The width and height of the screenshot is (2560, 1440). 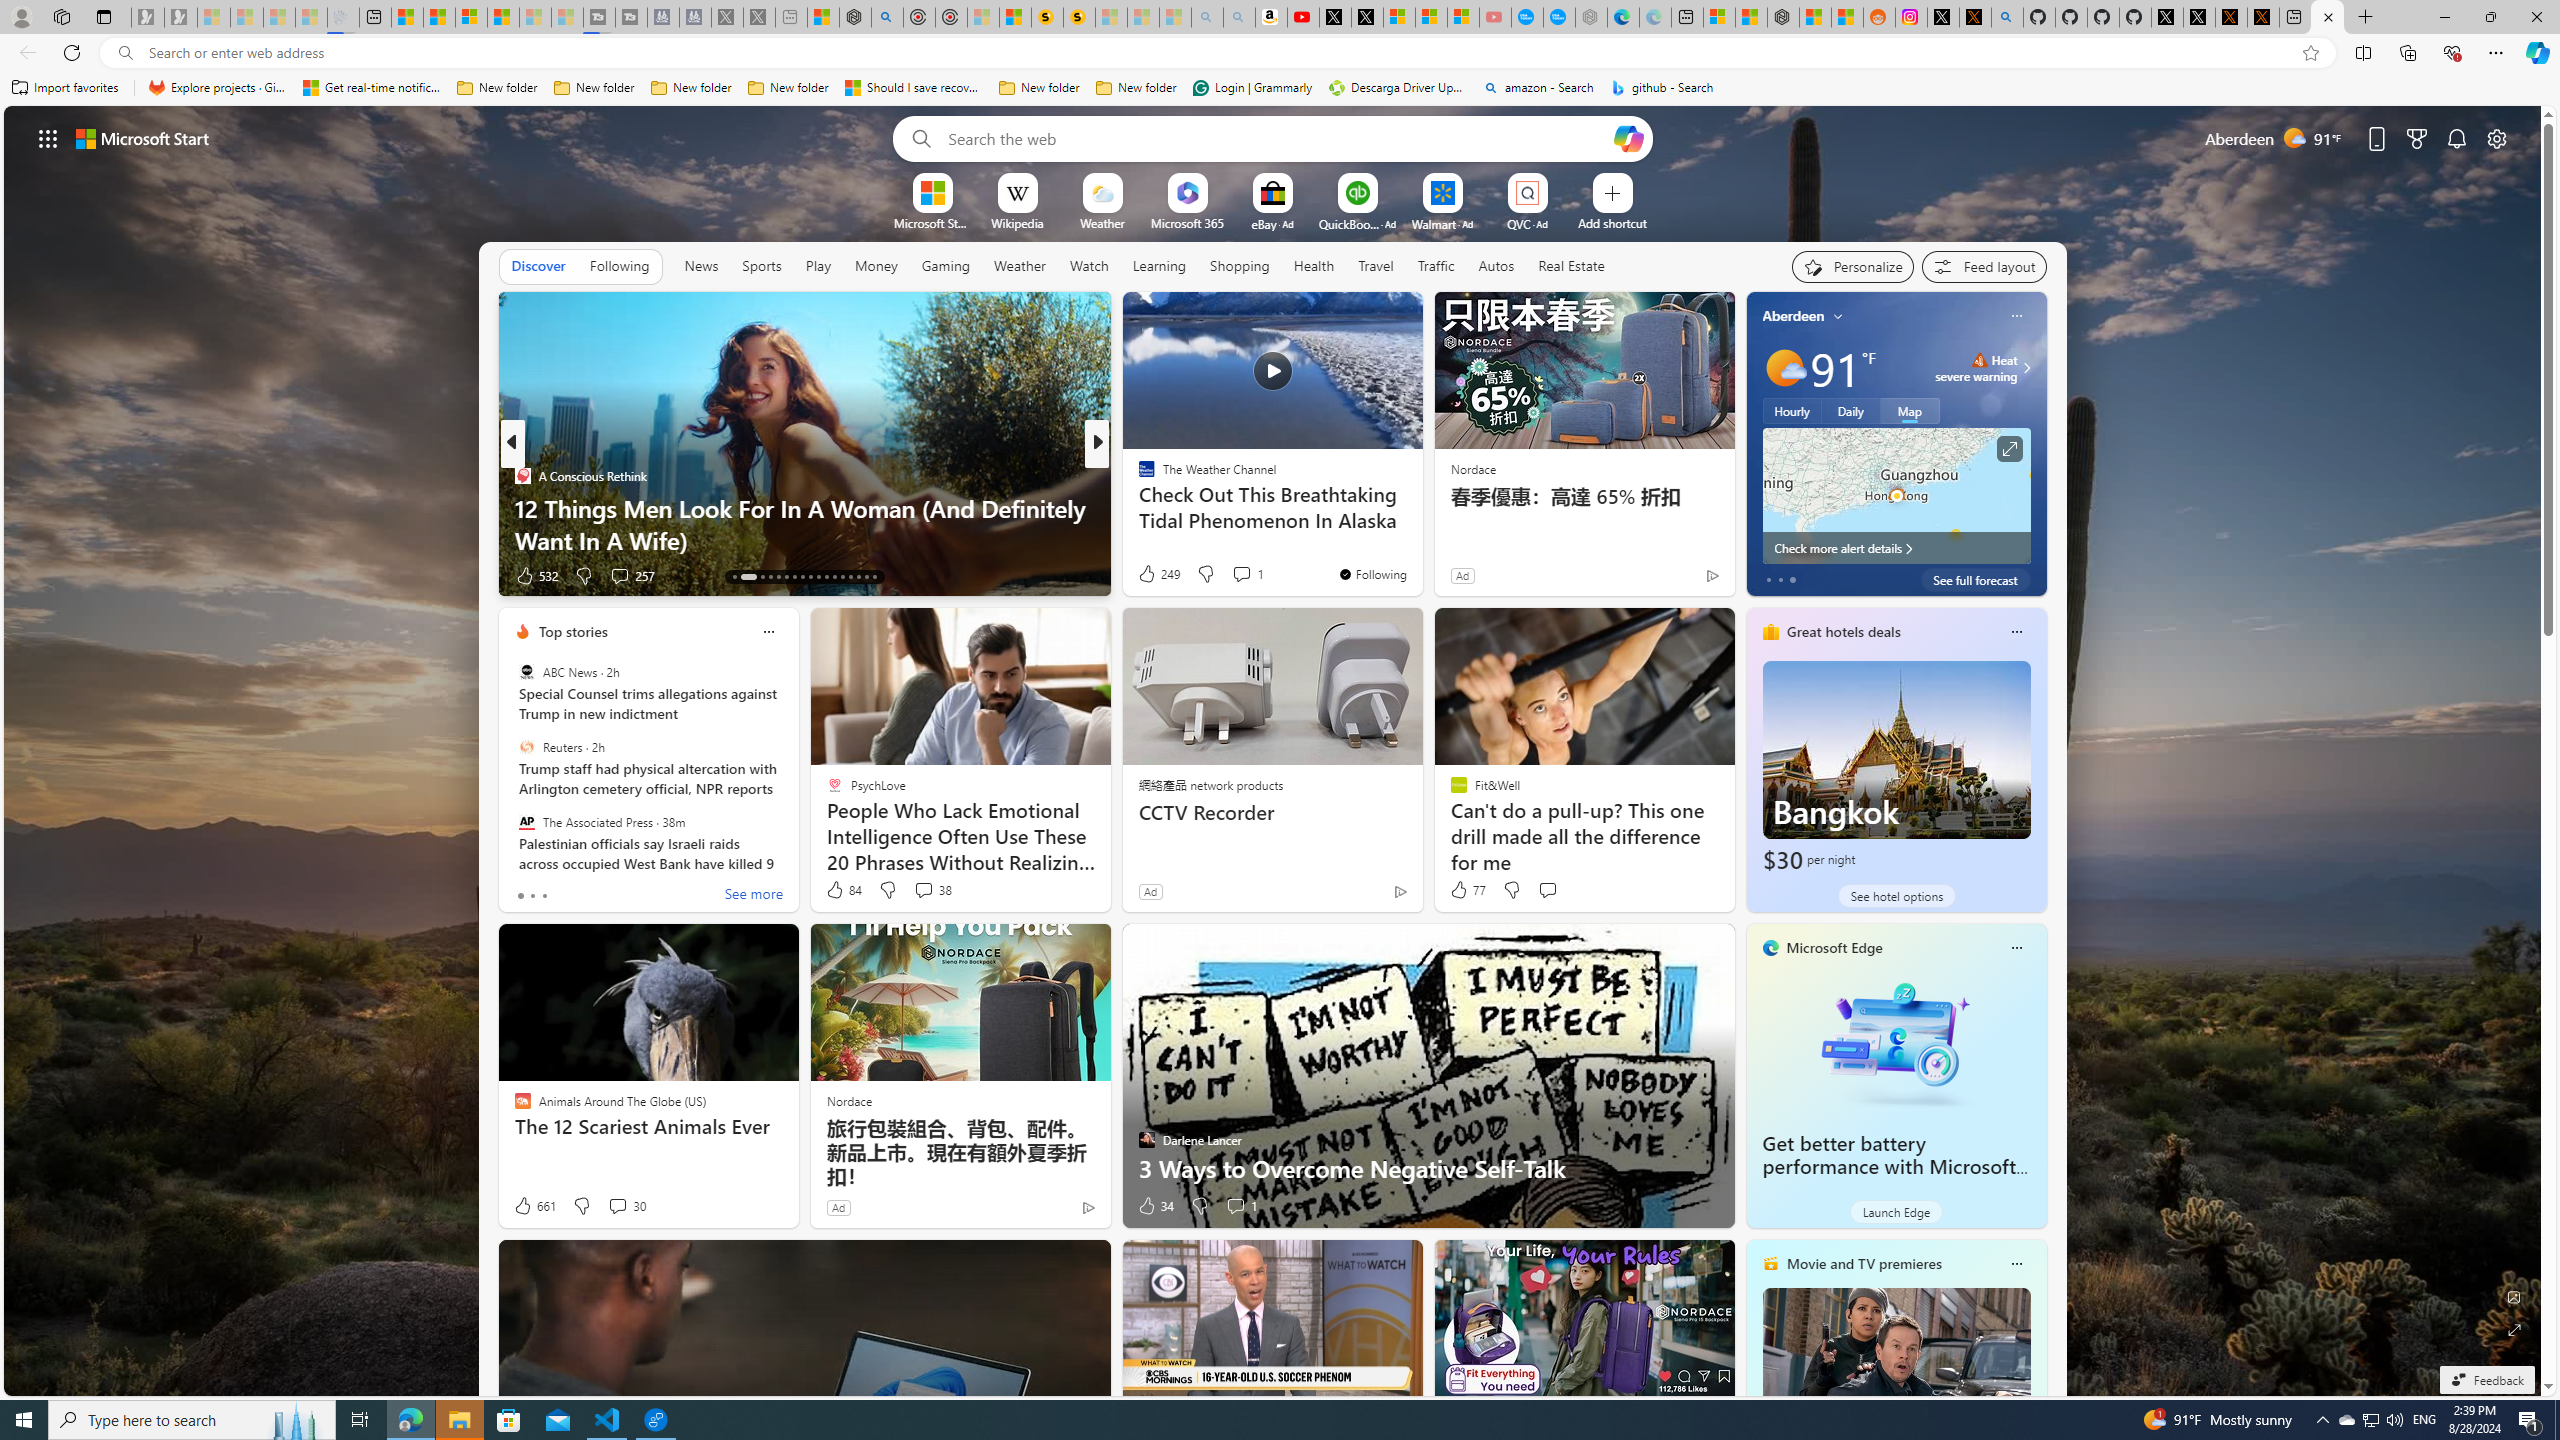 What do you see at coordinates (632, 576) in the screenshot?
I see `View comments 257 Comment` at bounding box center [632, 576].